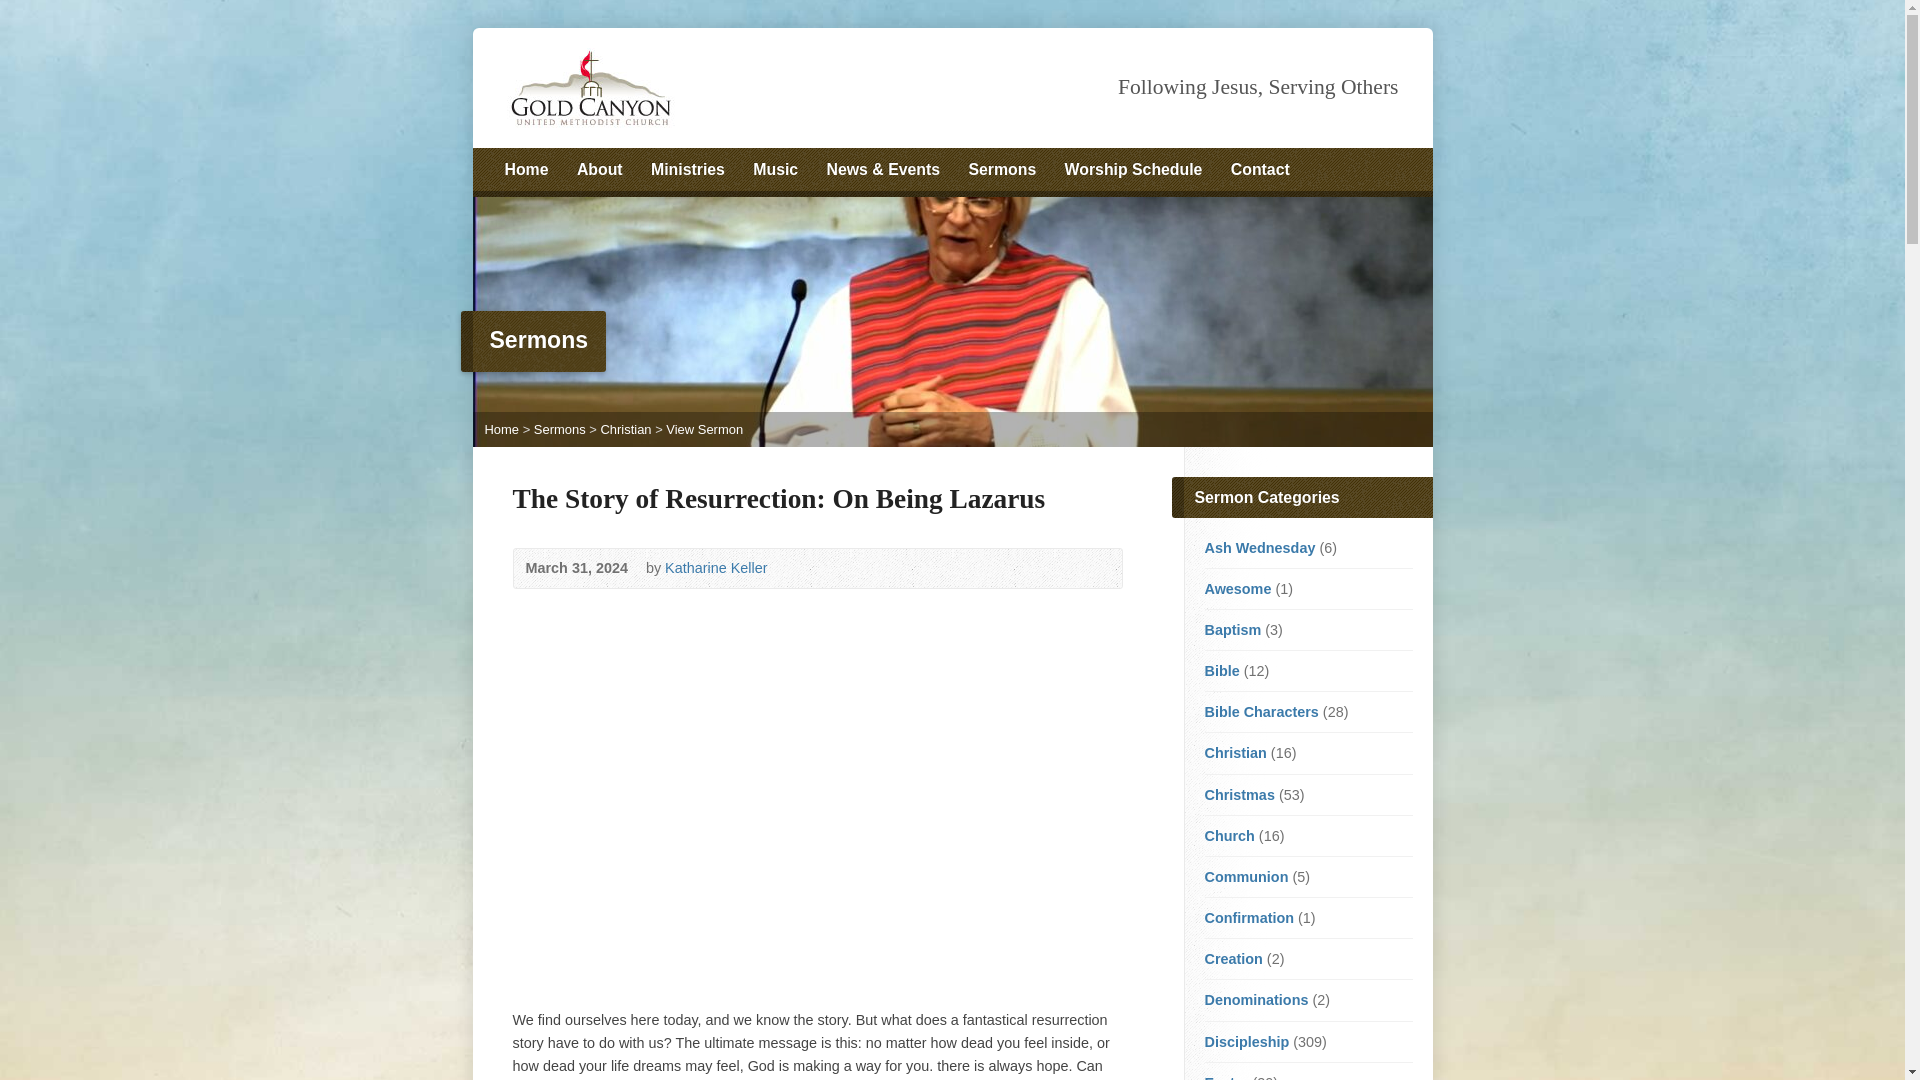 Image resolution: width=1920 pixels, height=1080 pixels. Describe the element at coordinates (704, 430) in the screenshot. I see `View Sermon` at that location.